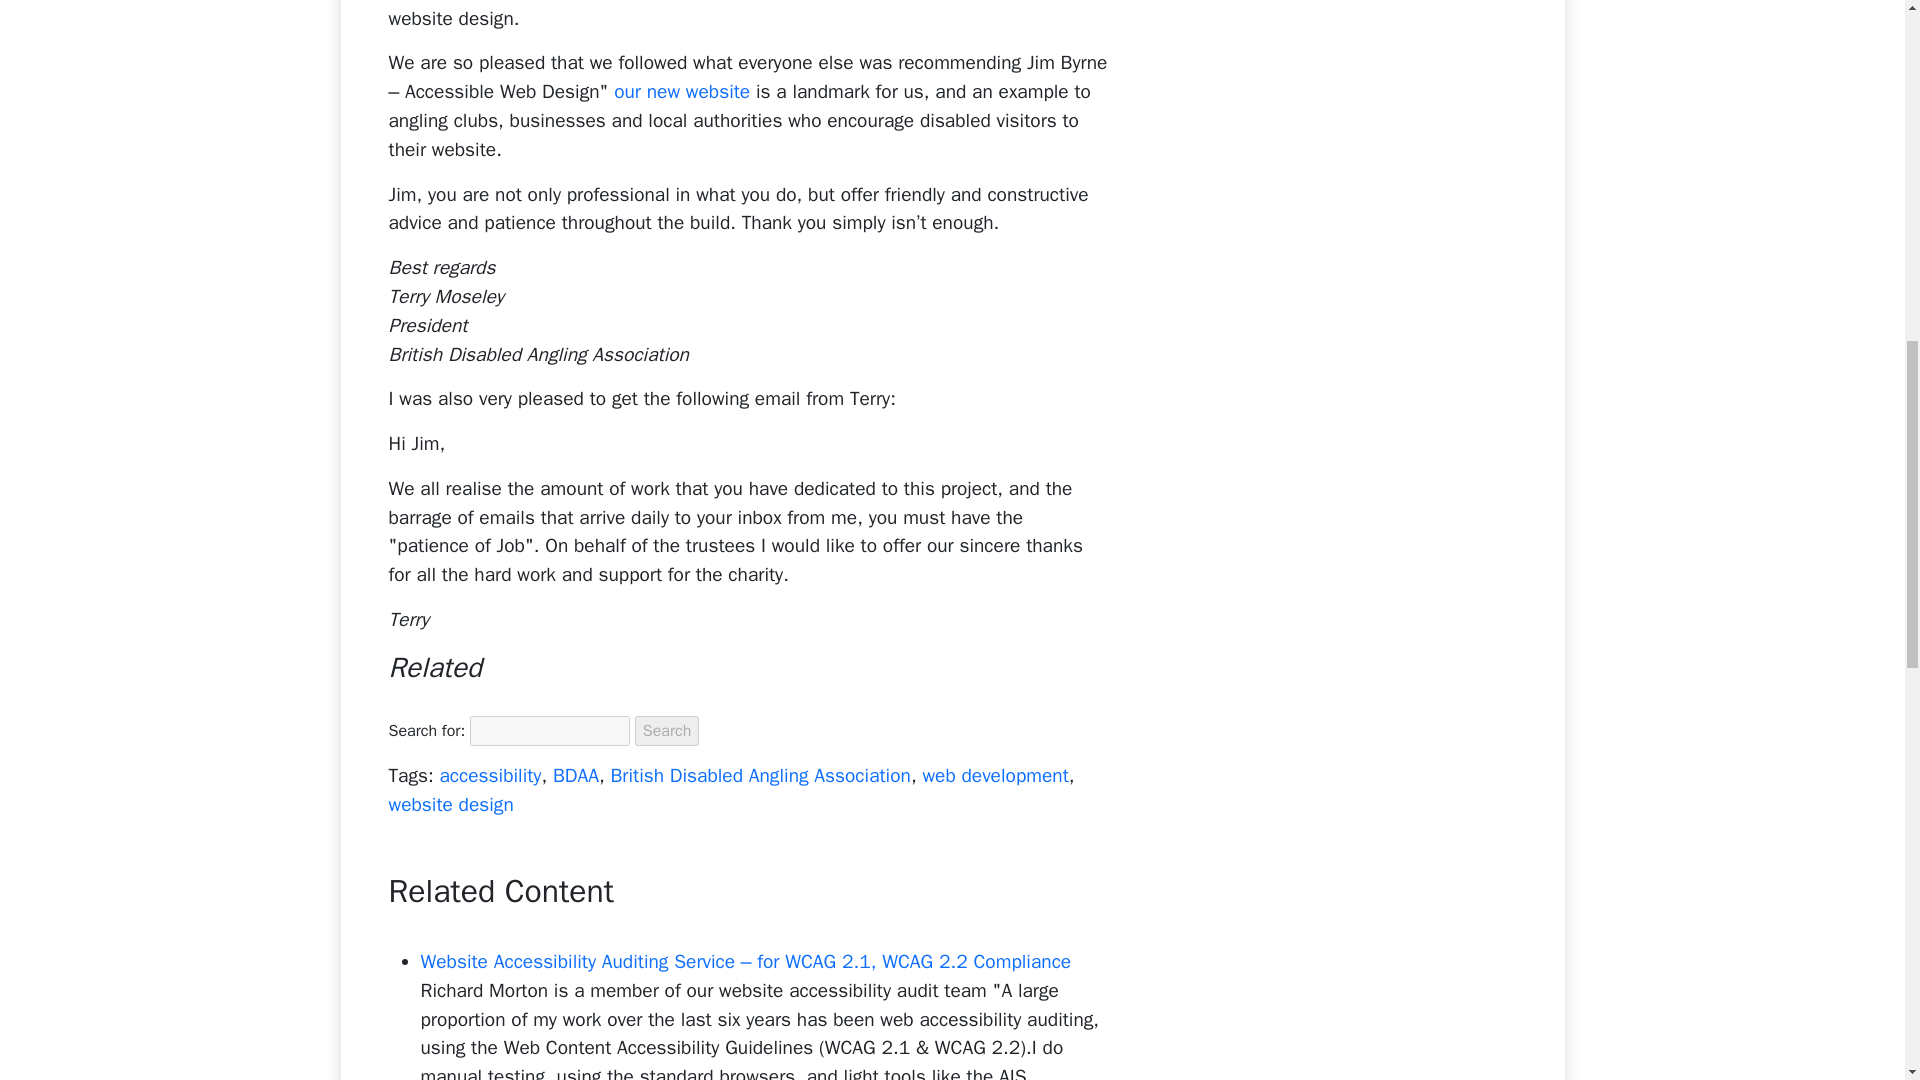 The height and width of the screenshot is (1080, 1920). Describe the element at coordinates (760, 776) in the screenshot. I see `British Disabled Angling Association` at that location.